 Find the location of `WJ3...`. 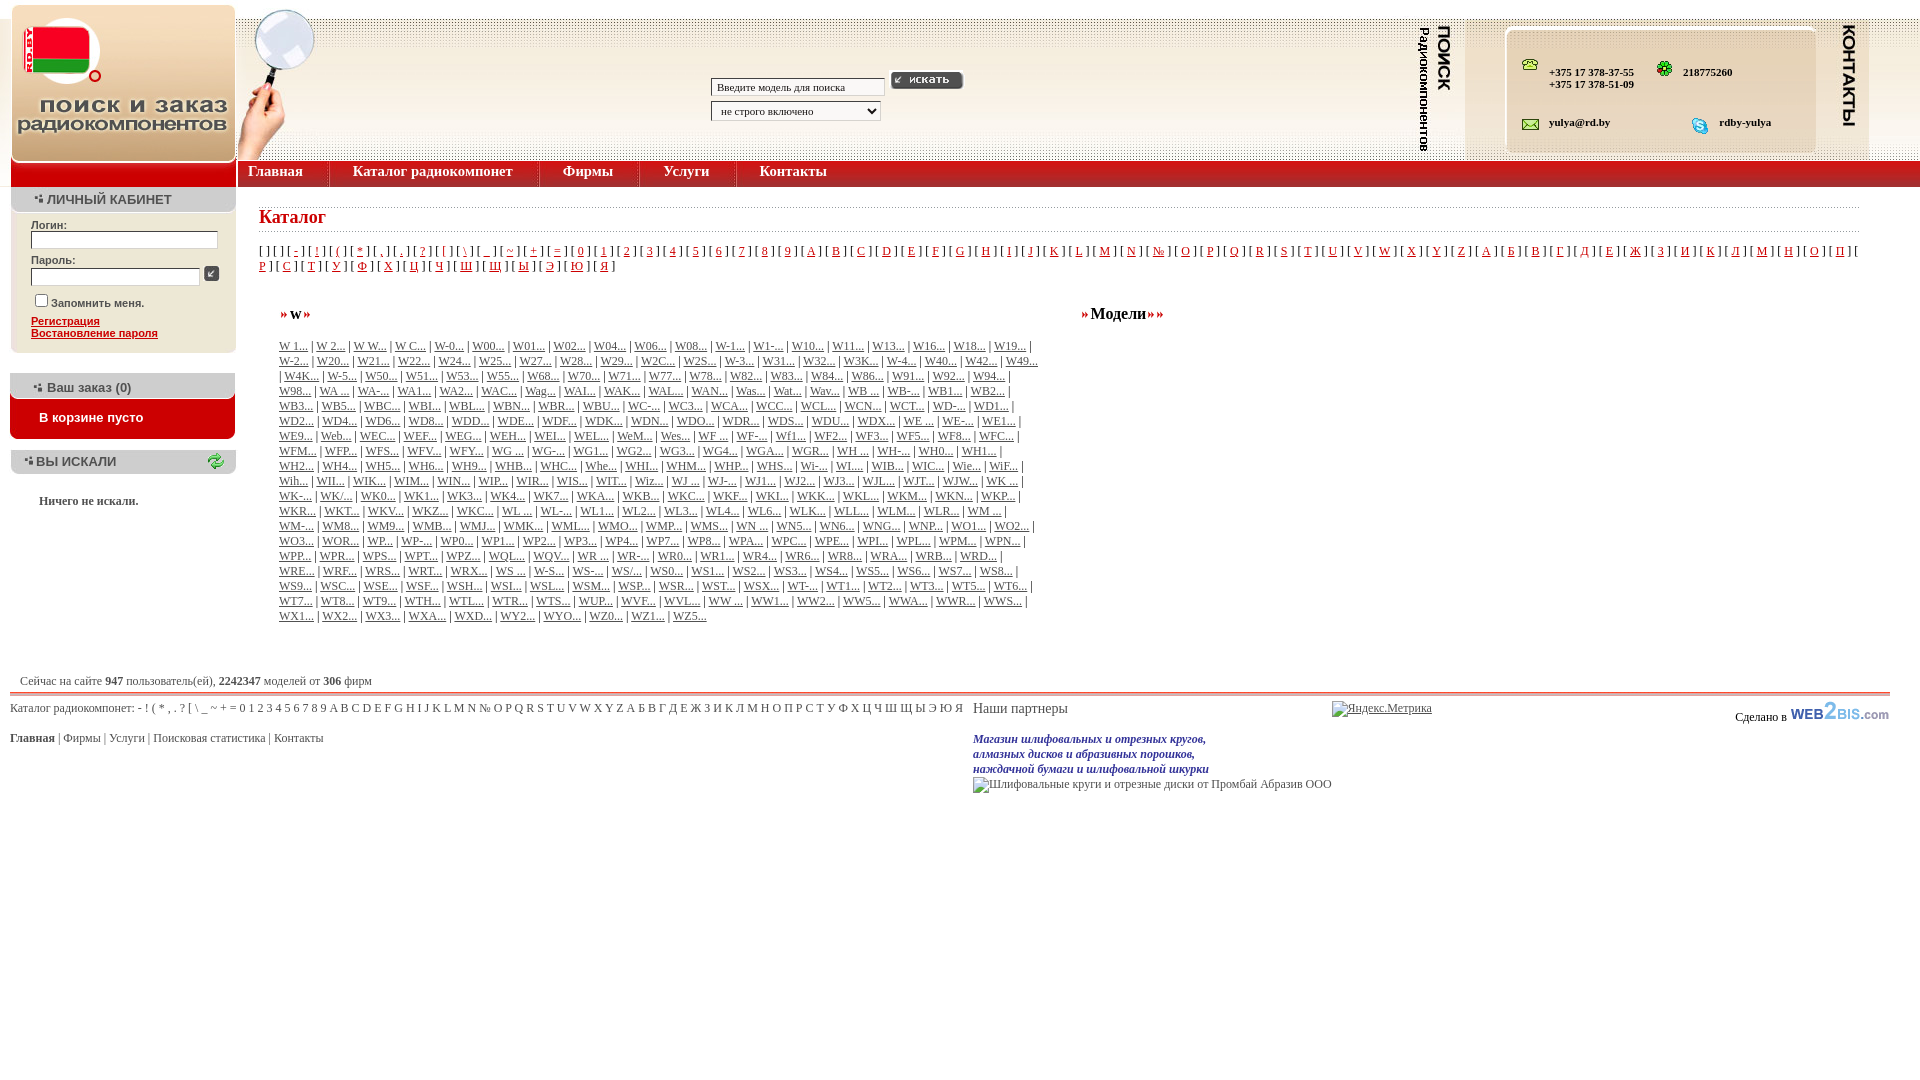

WJ3... is located at coordinates (838, 481).